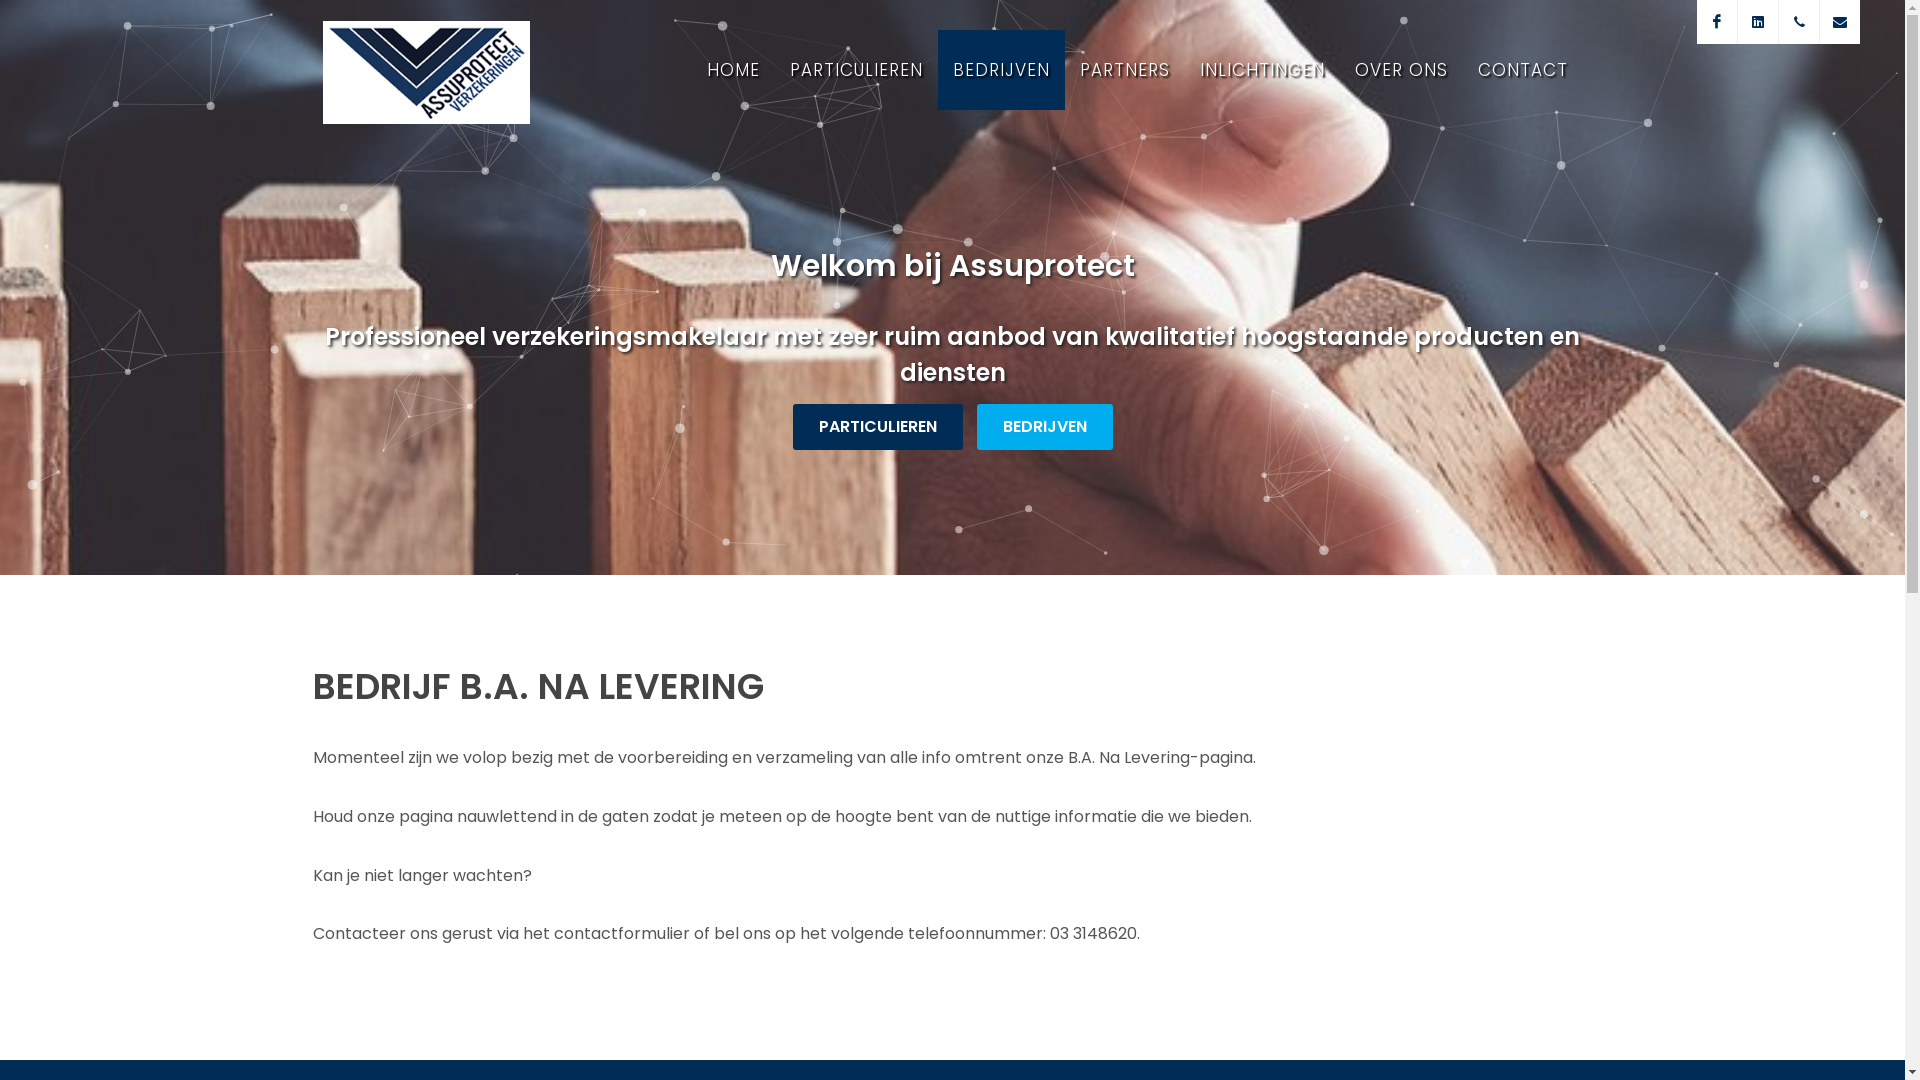  What do you see at coordinates (1124, 70) in the screenshot?
I see `PARTNERS` at bounding box center [1124, 70].